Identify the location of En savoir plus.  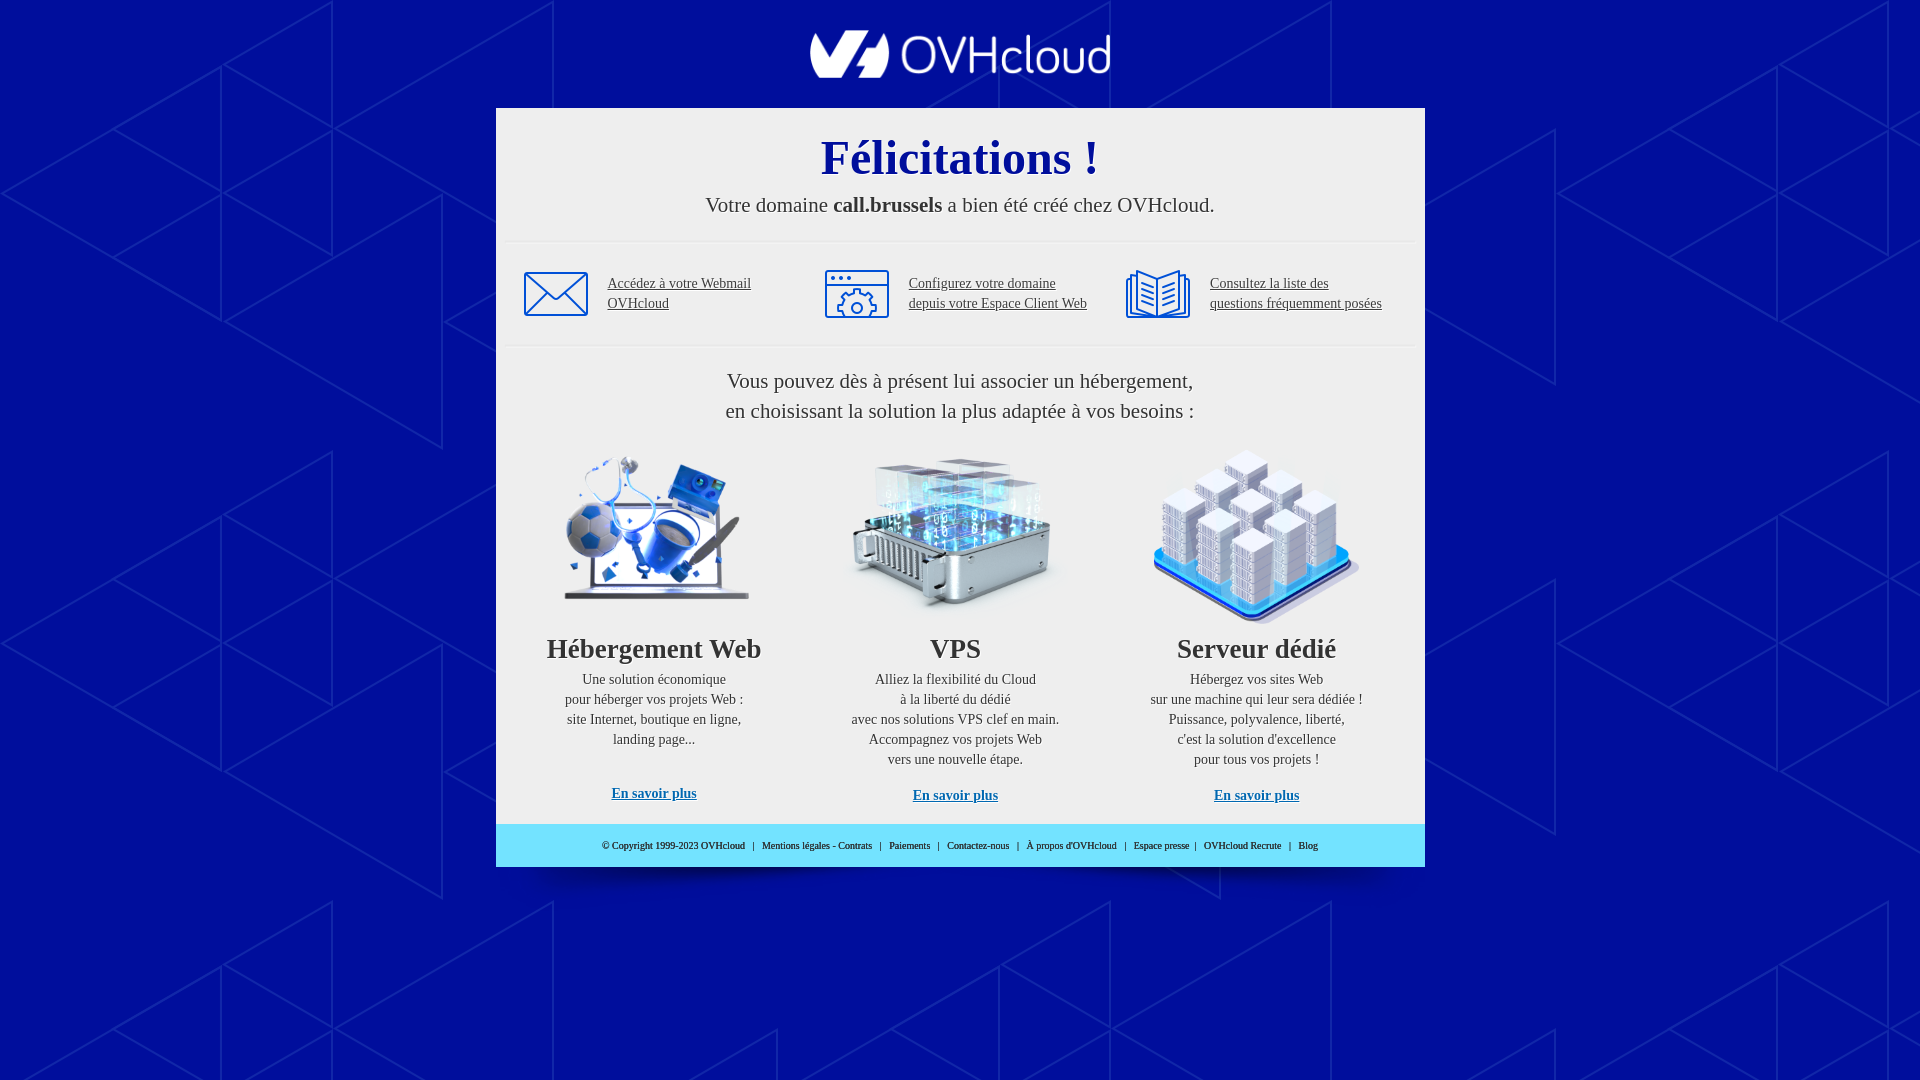
(1256, 796).